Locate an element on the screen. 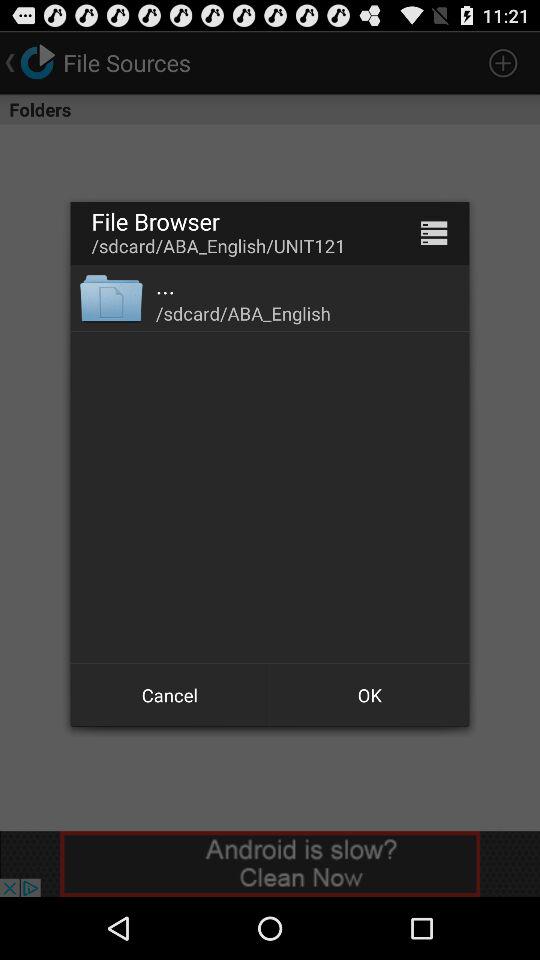 This screenshot has width=540, height=960. tap the button to the right of cancel button is located at coordinates (370, 694).